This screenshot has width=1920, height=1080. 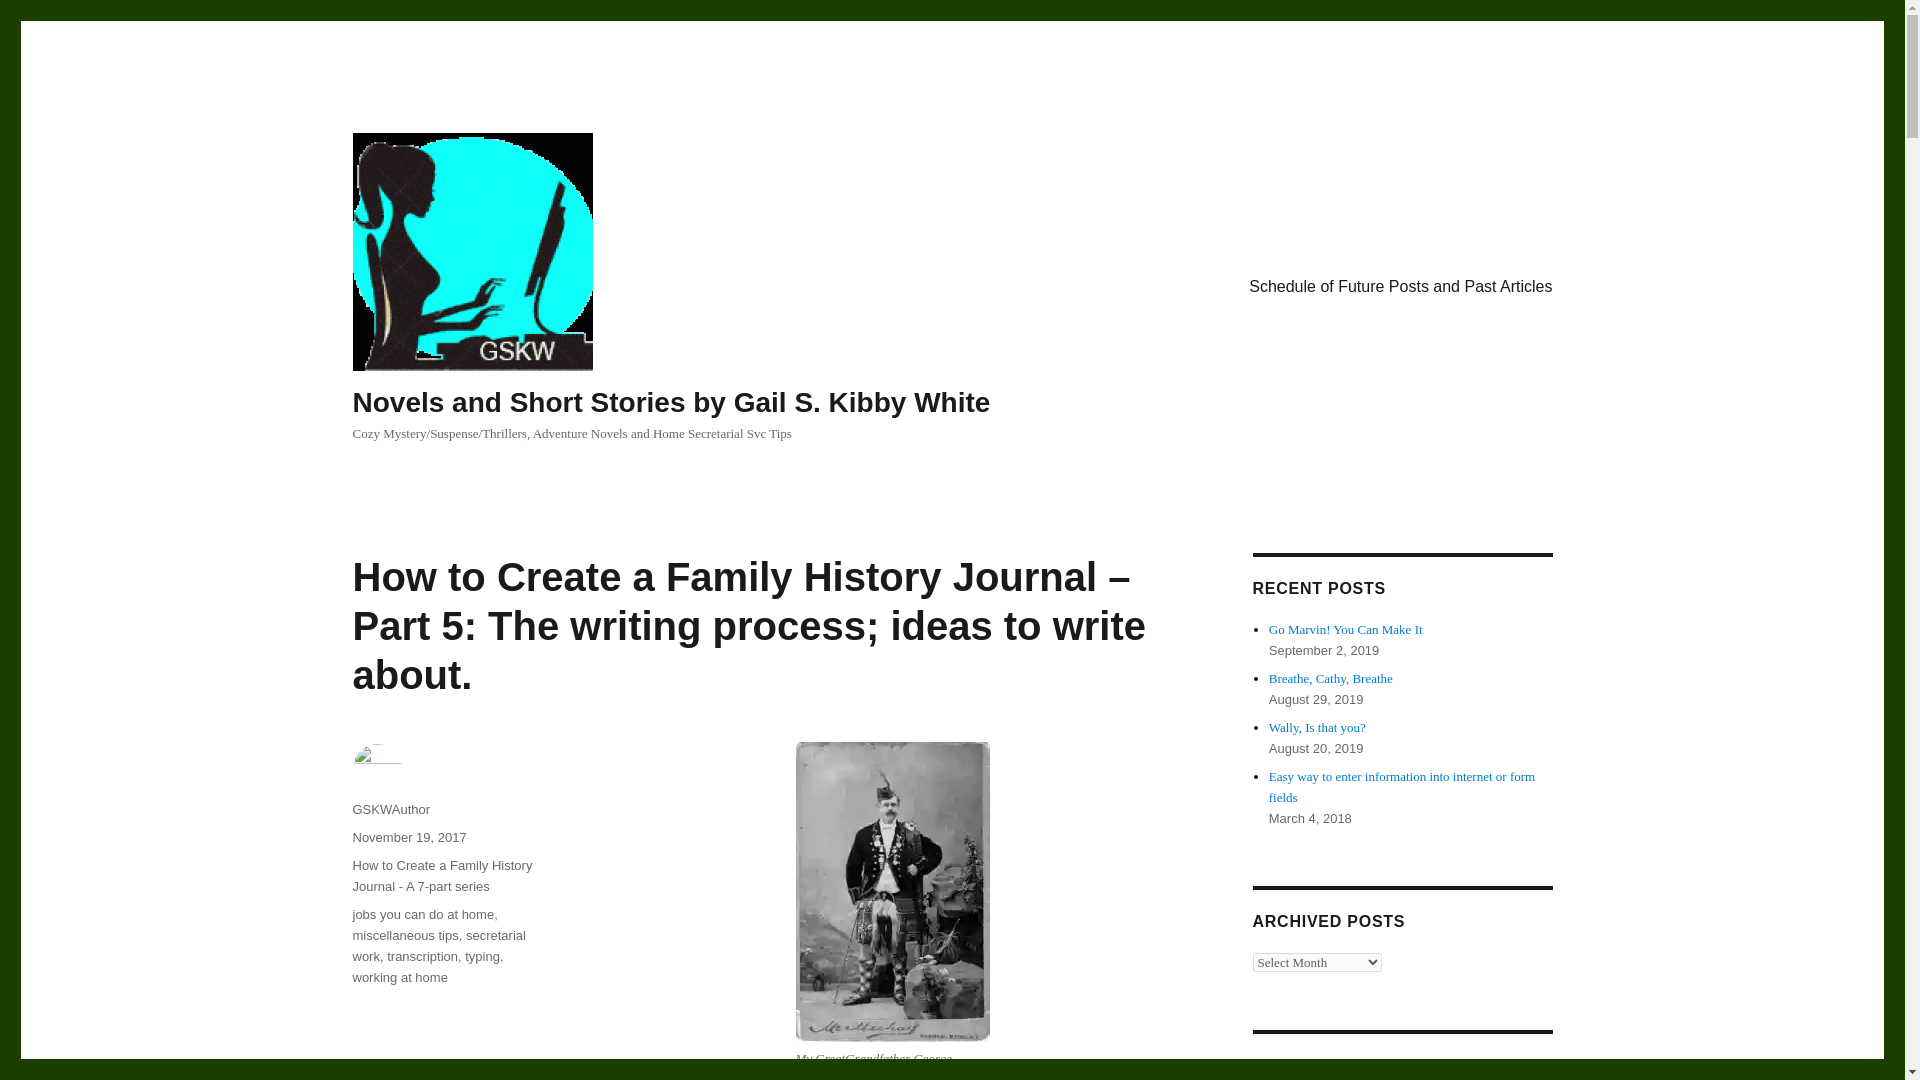 I want to click on miscellaneous tips, so click(x=404, y=934).